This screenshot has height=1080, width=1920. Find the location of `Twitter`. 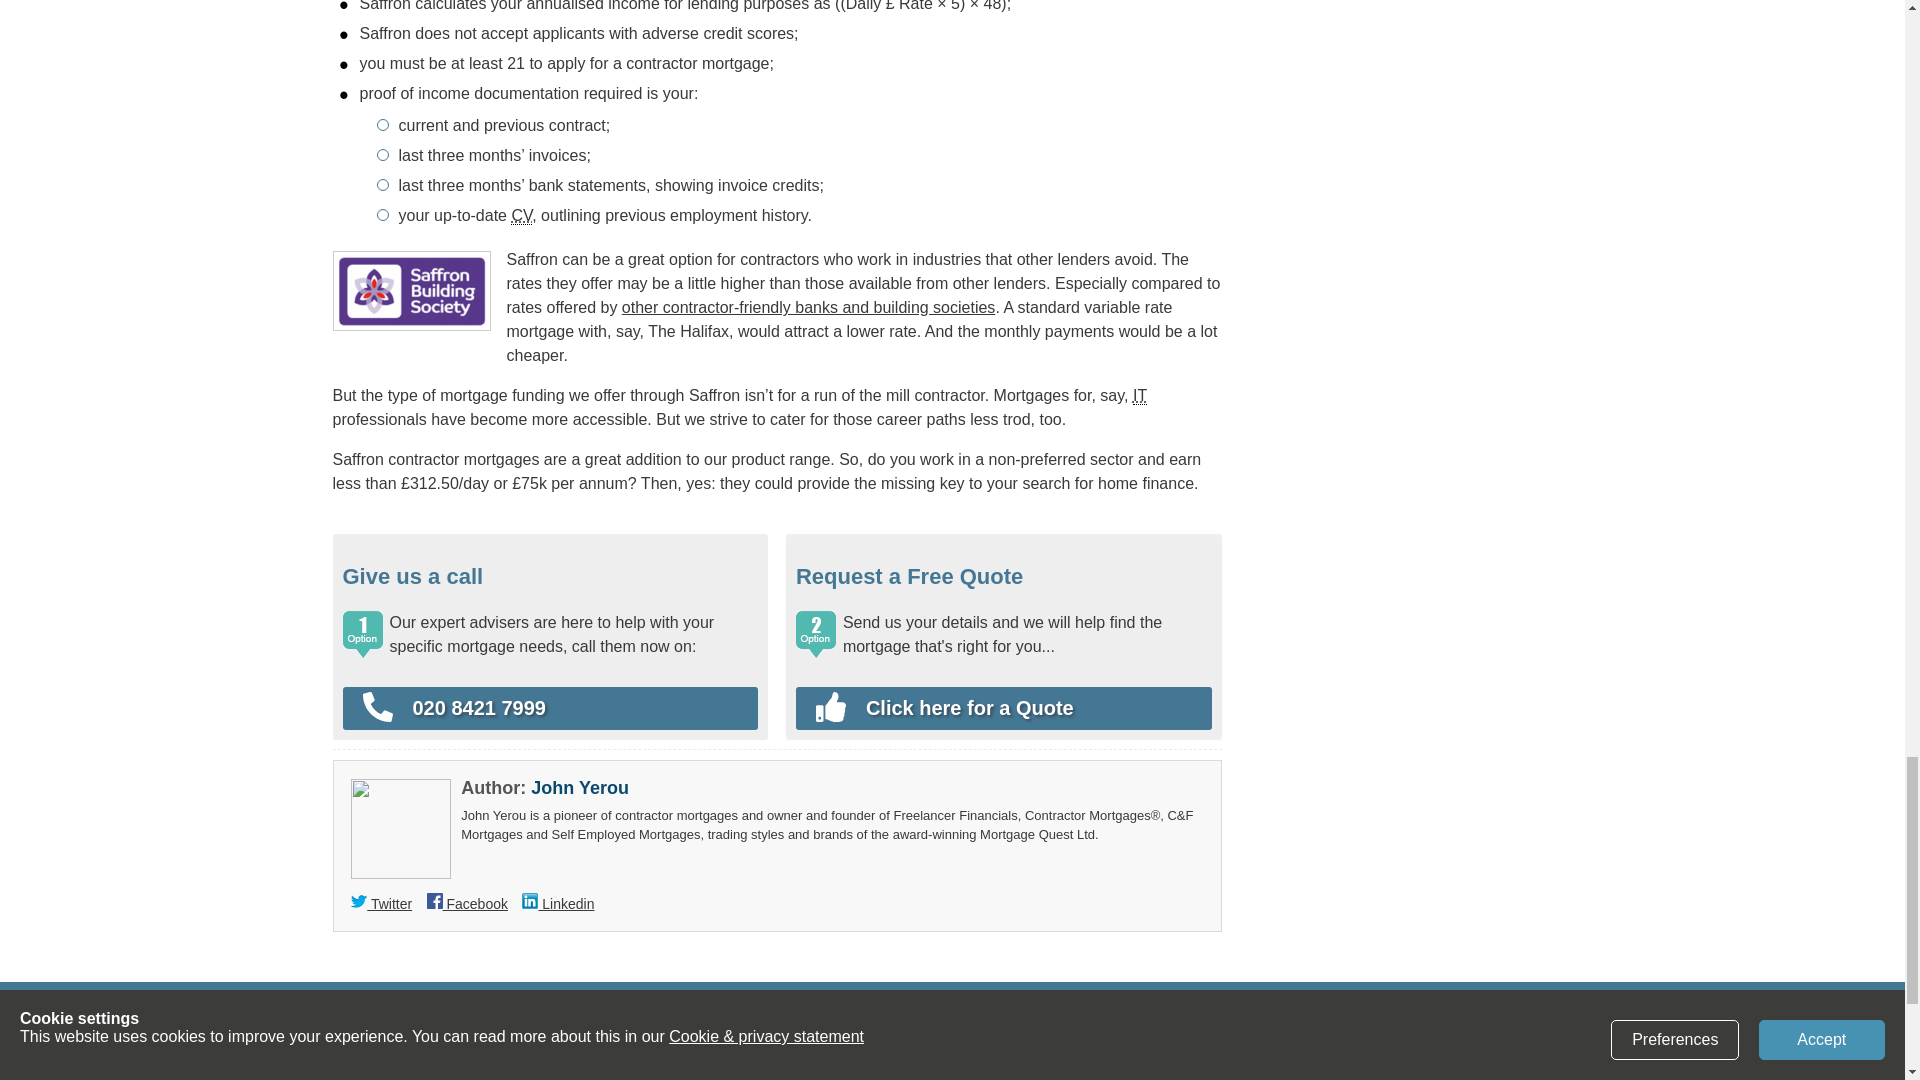

Twitter is located at coordinates (382, 904).